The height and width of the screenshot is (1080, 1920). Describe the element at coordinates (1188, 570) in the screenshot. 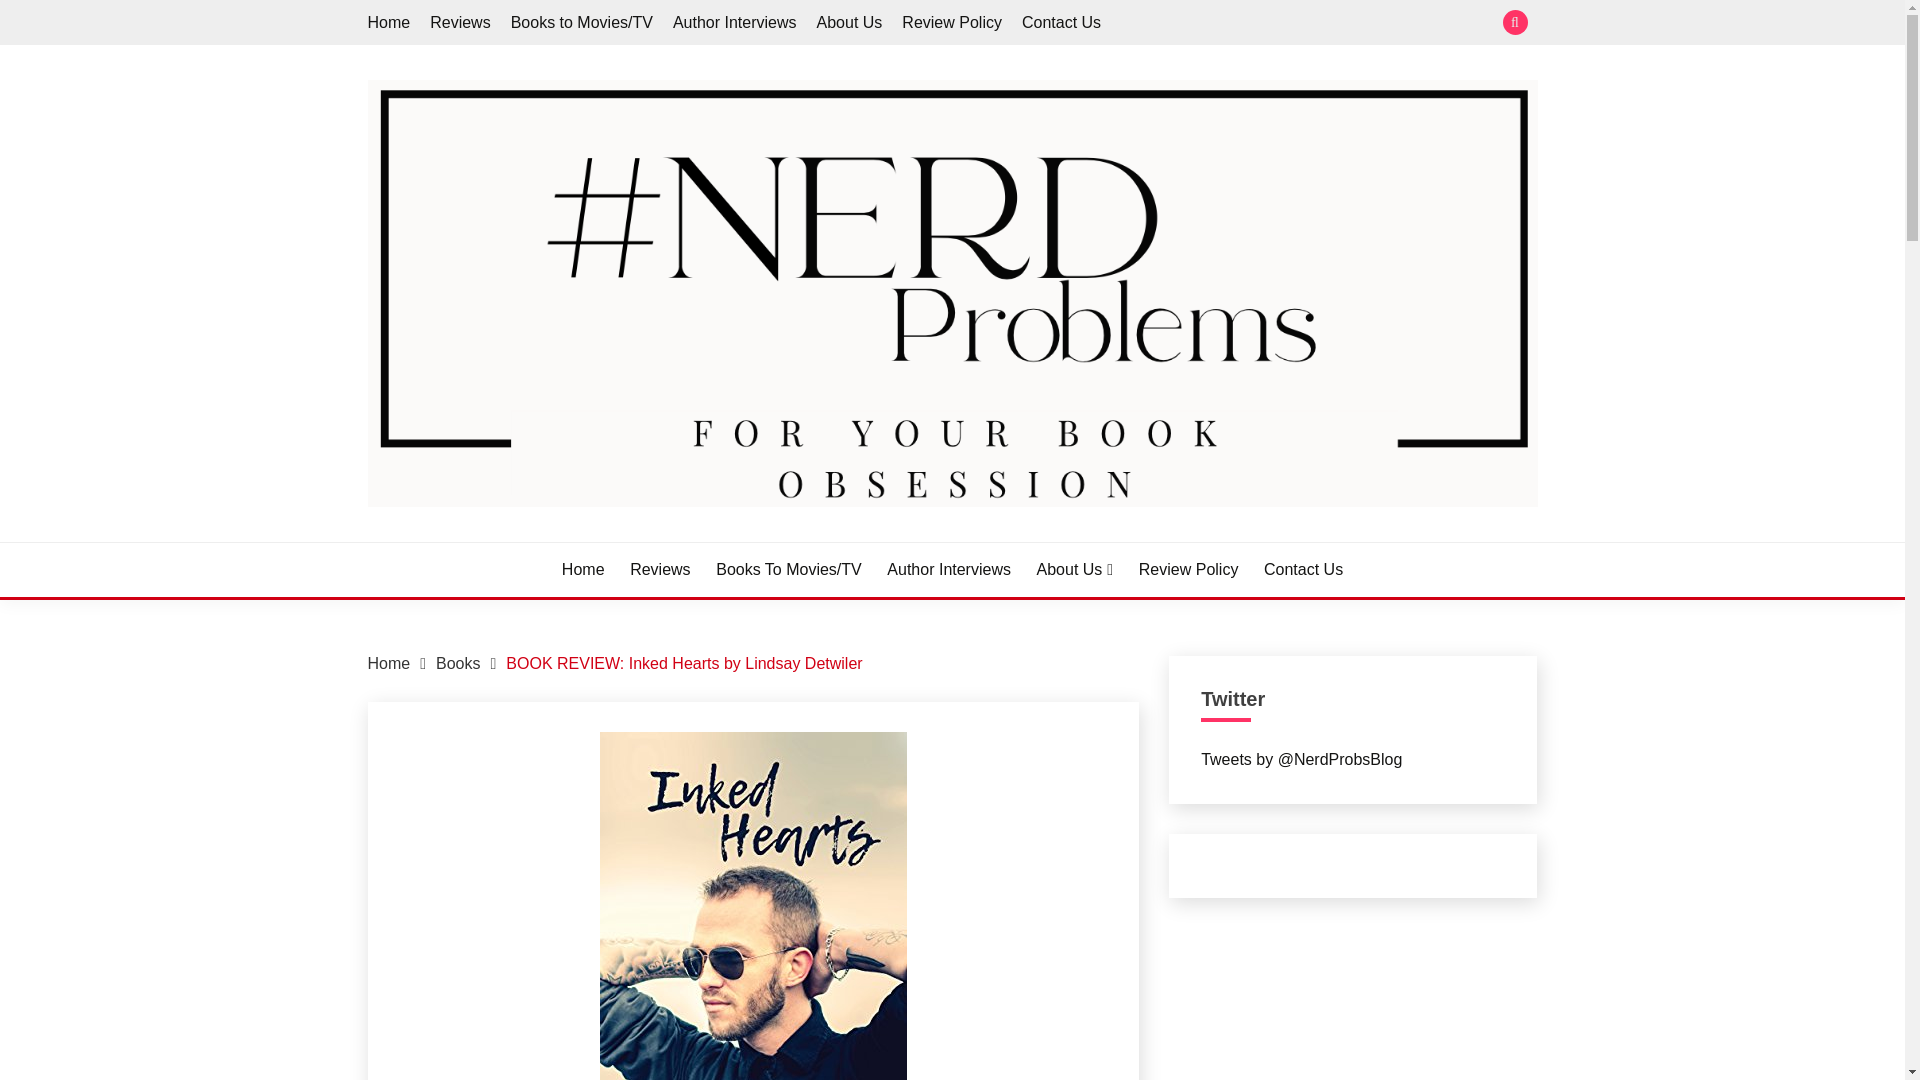

I see `Review Policy` at that location.